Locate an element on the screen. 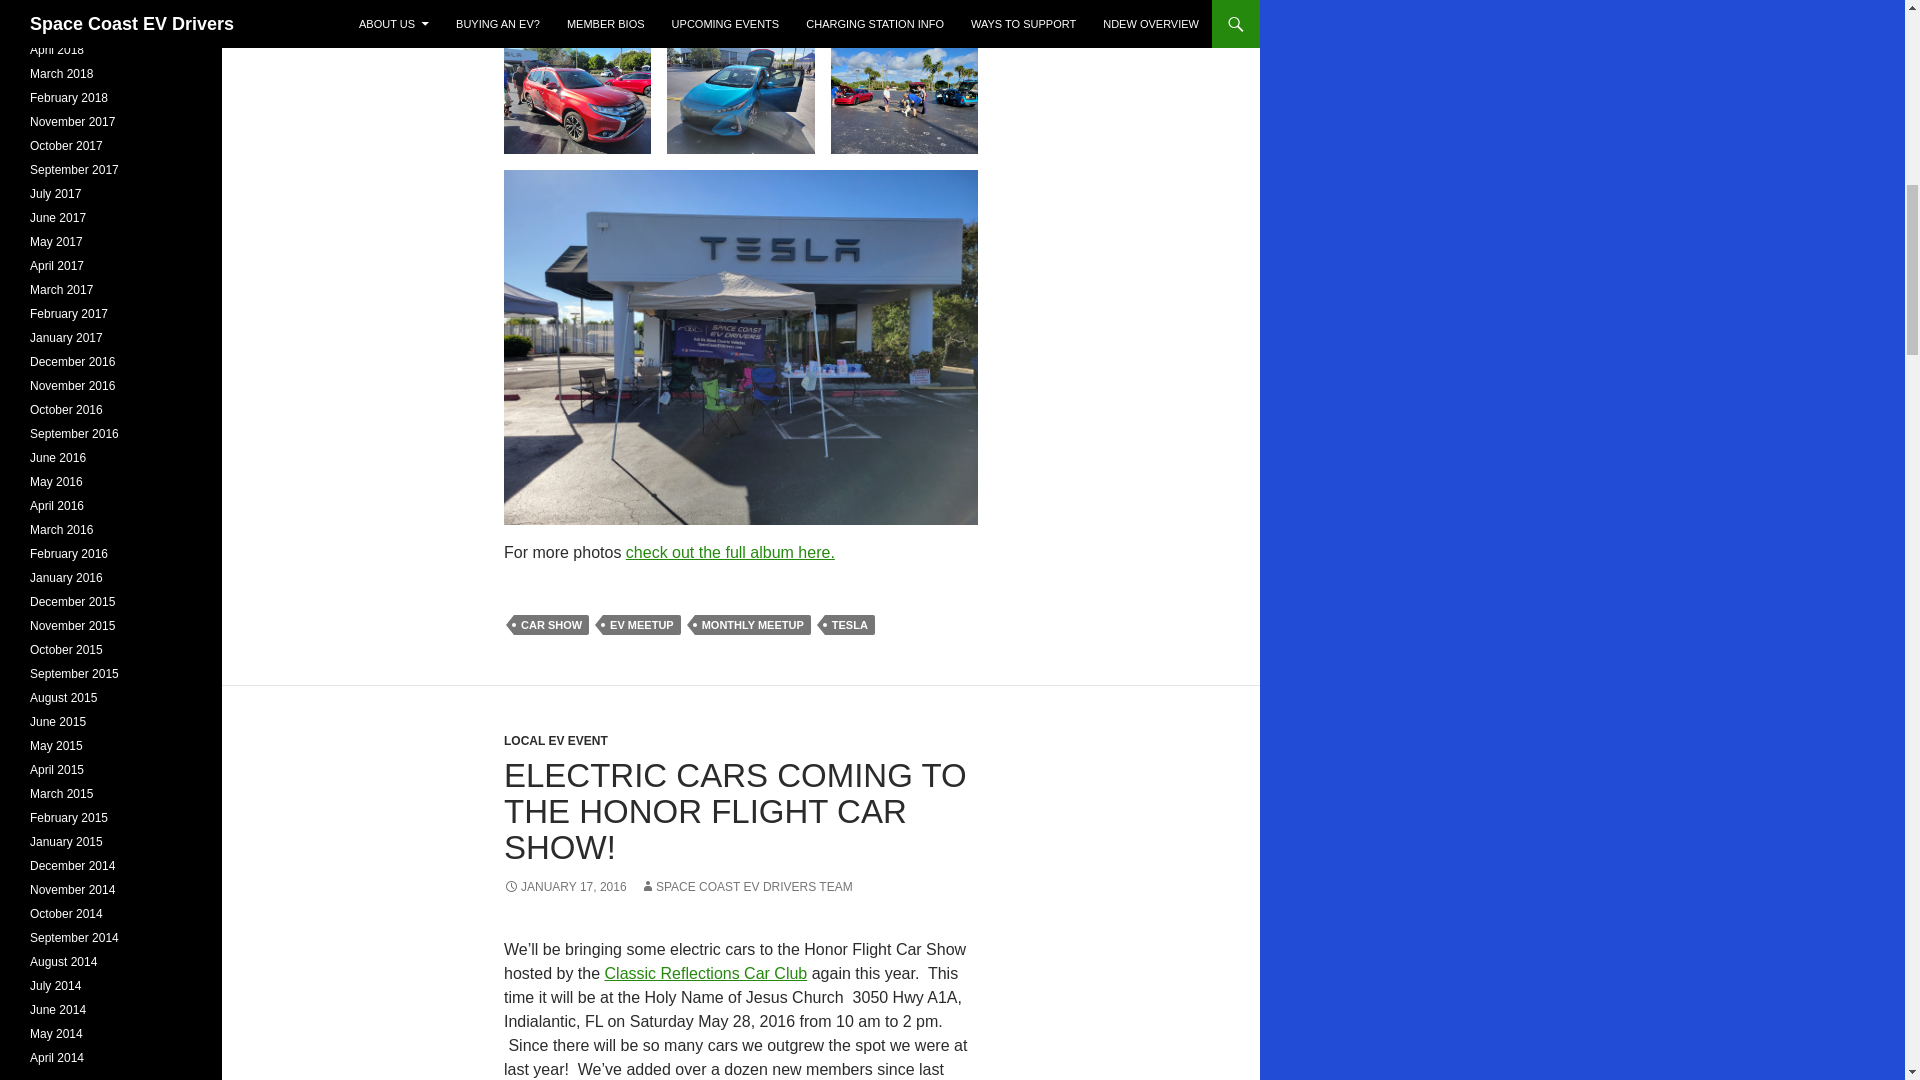 The width and height of the screenshot is (1920, 1080). LOCAL EV EVENT is located at coordinates (556, 741).